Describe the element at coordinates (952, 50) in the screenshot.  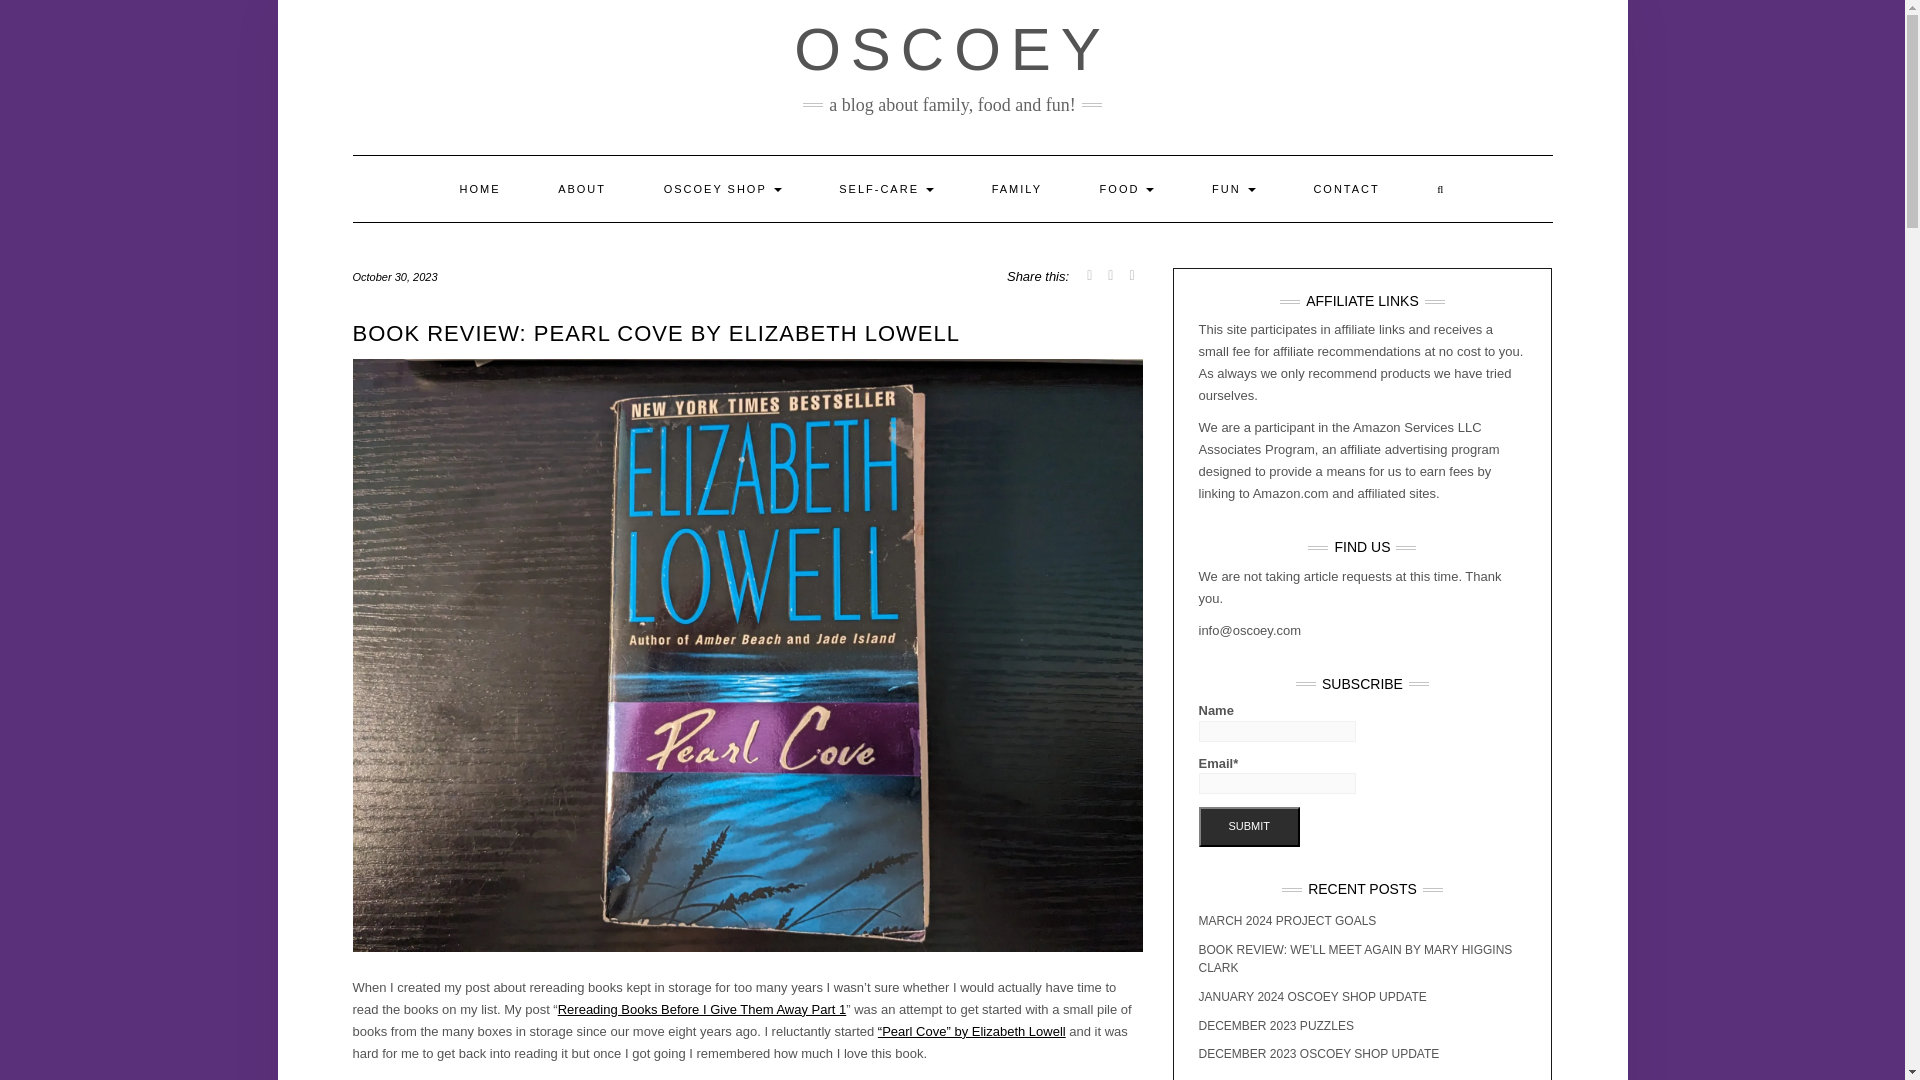
I see `OSCOEY` at that location.